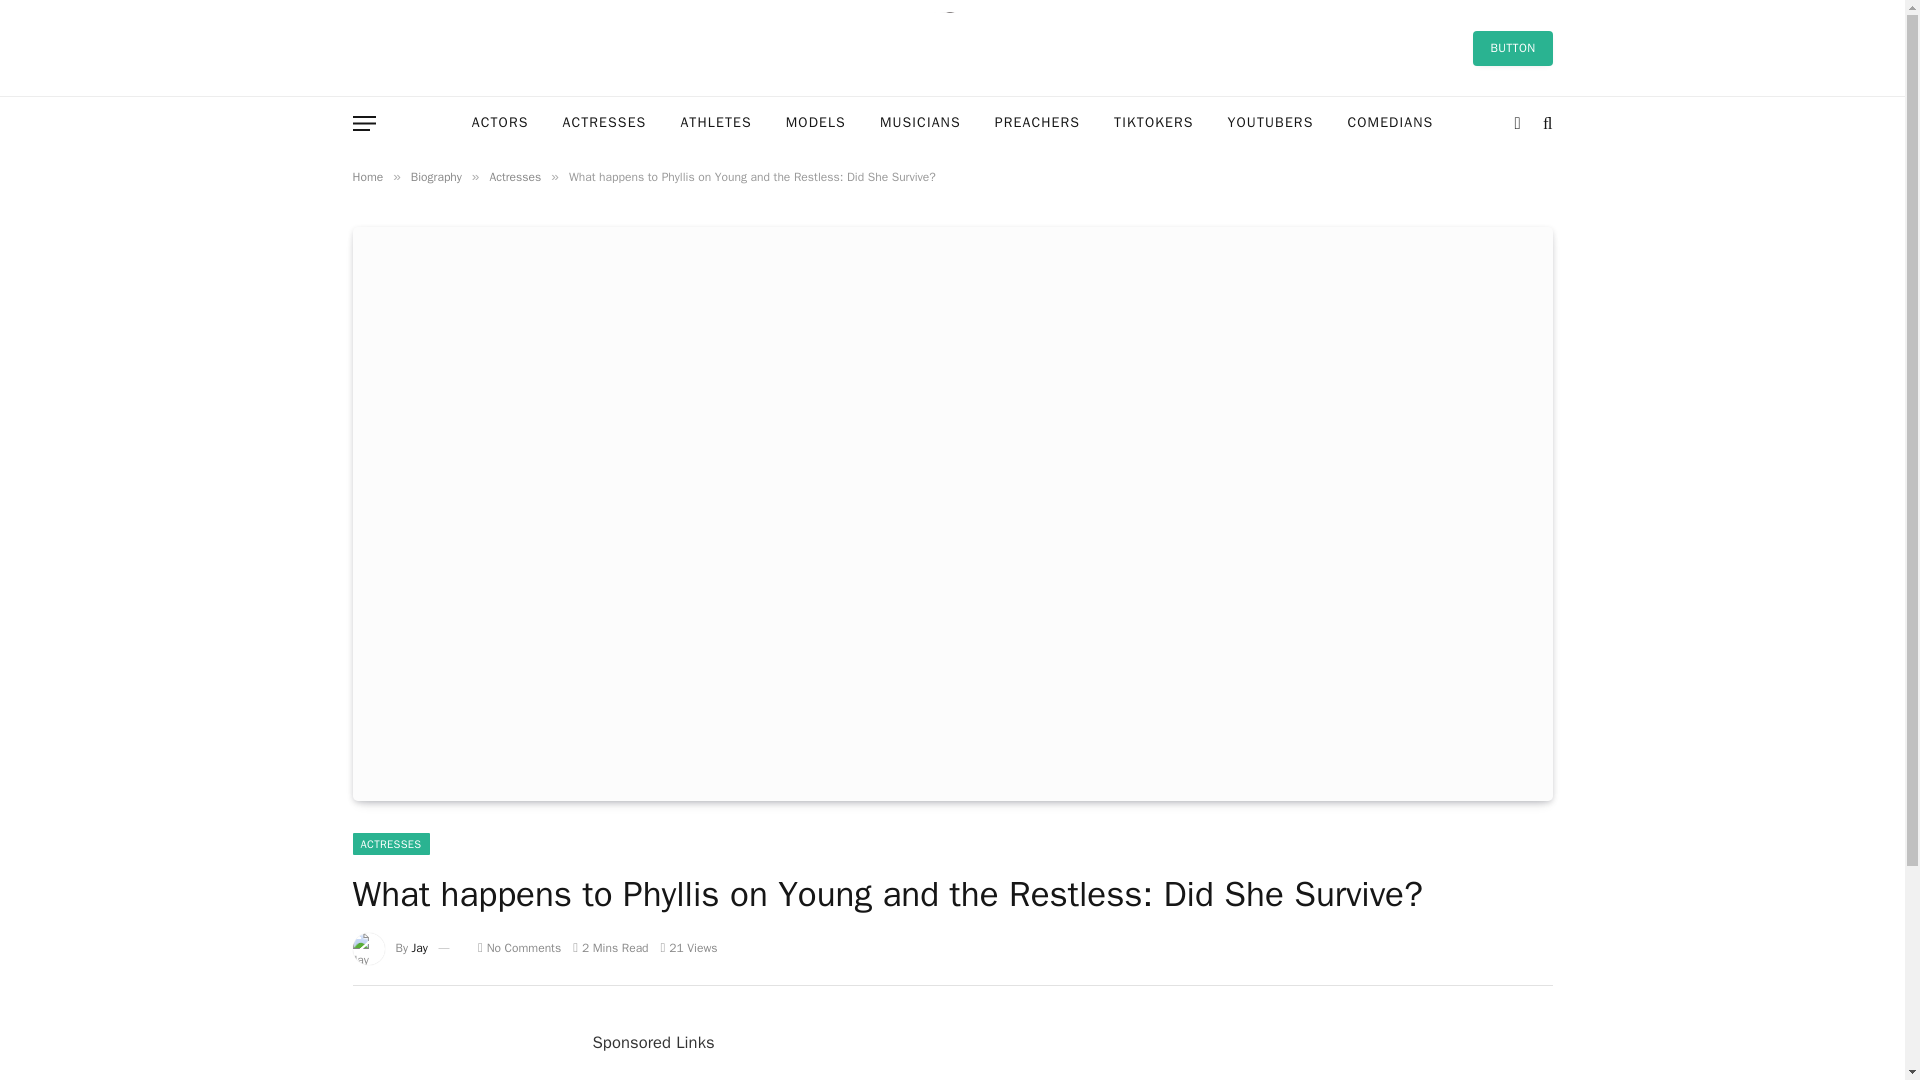  Describe the element at coordinates (420, 947) in the screenshot. I see `Jay` at that location.